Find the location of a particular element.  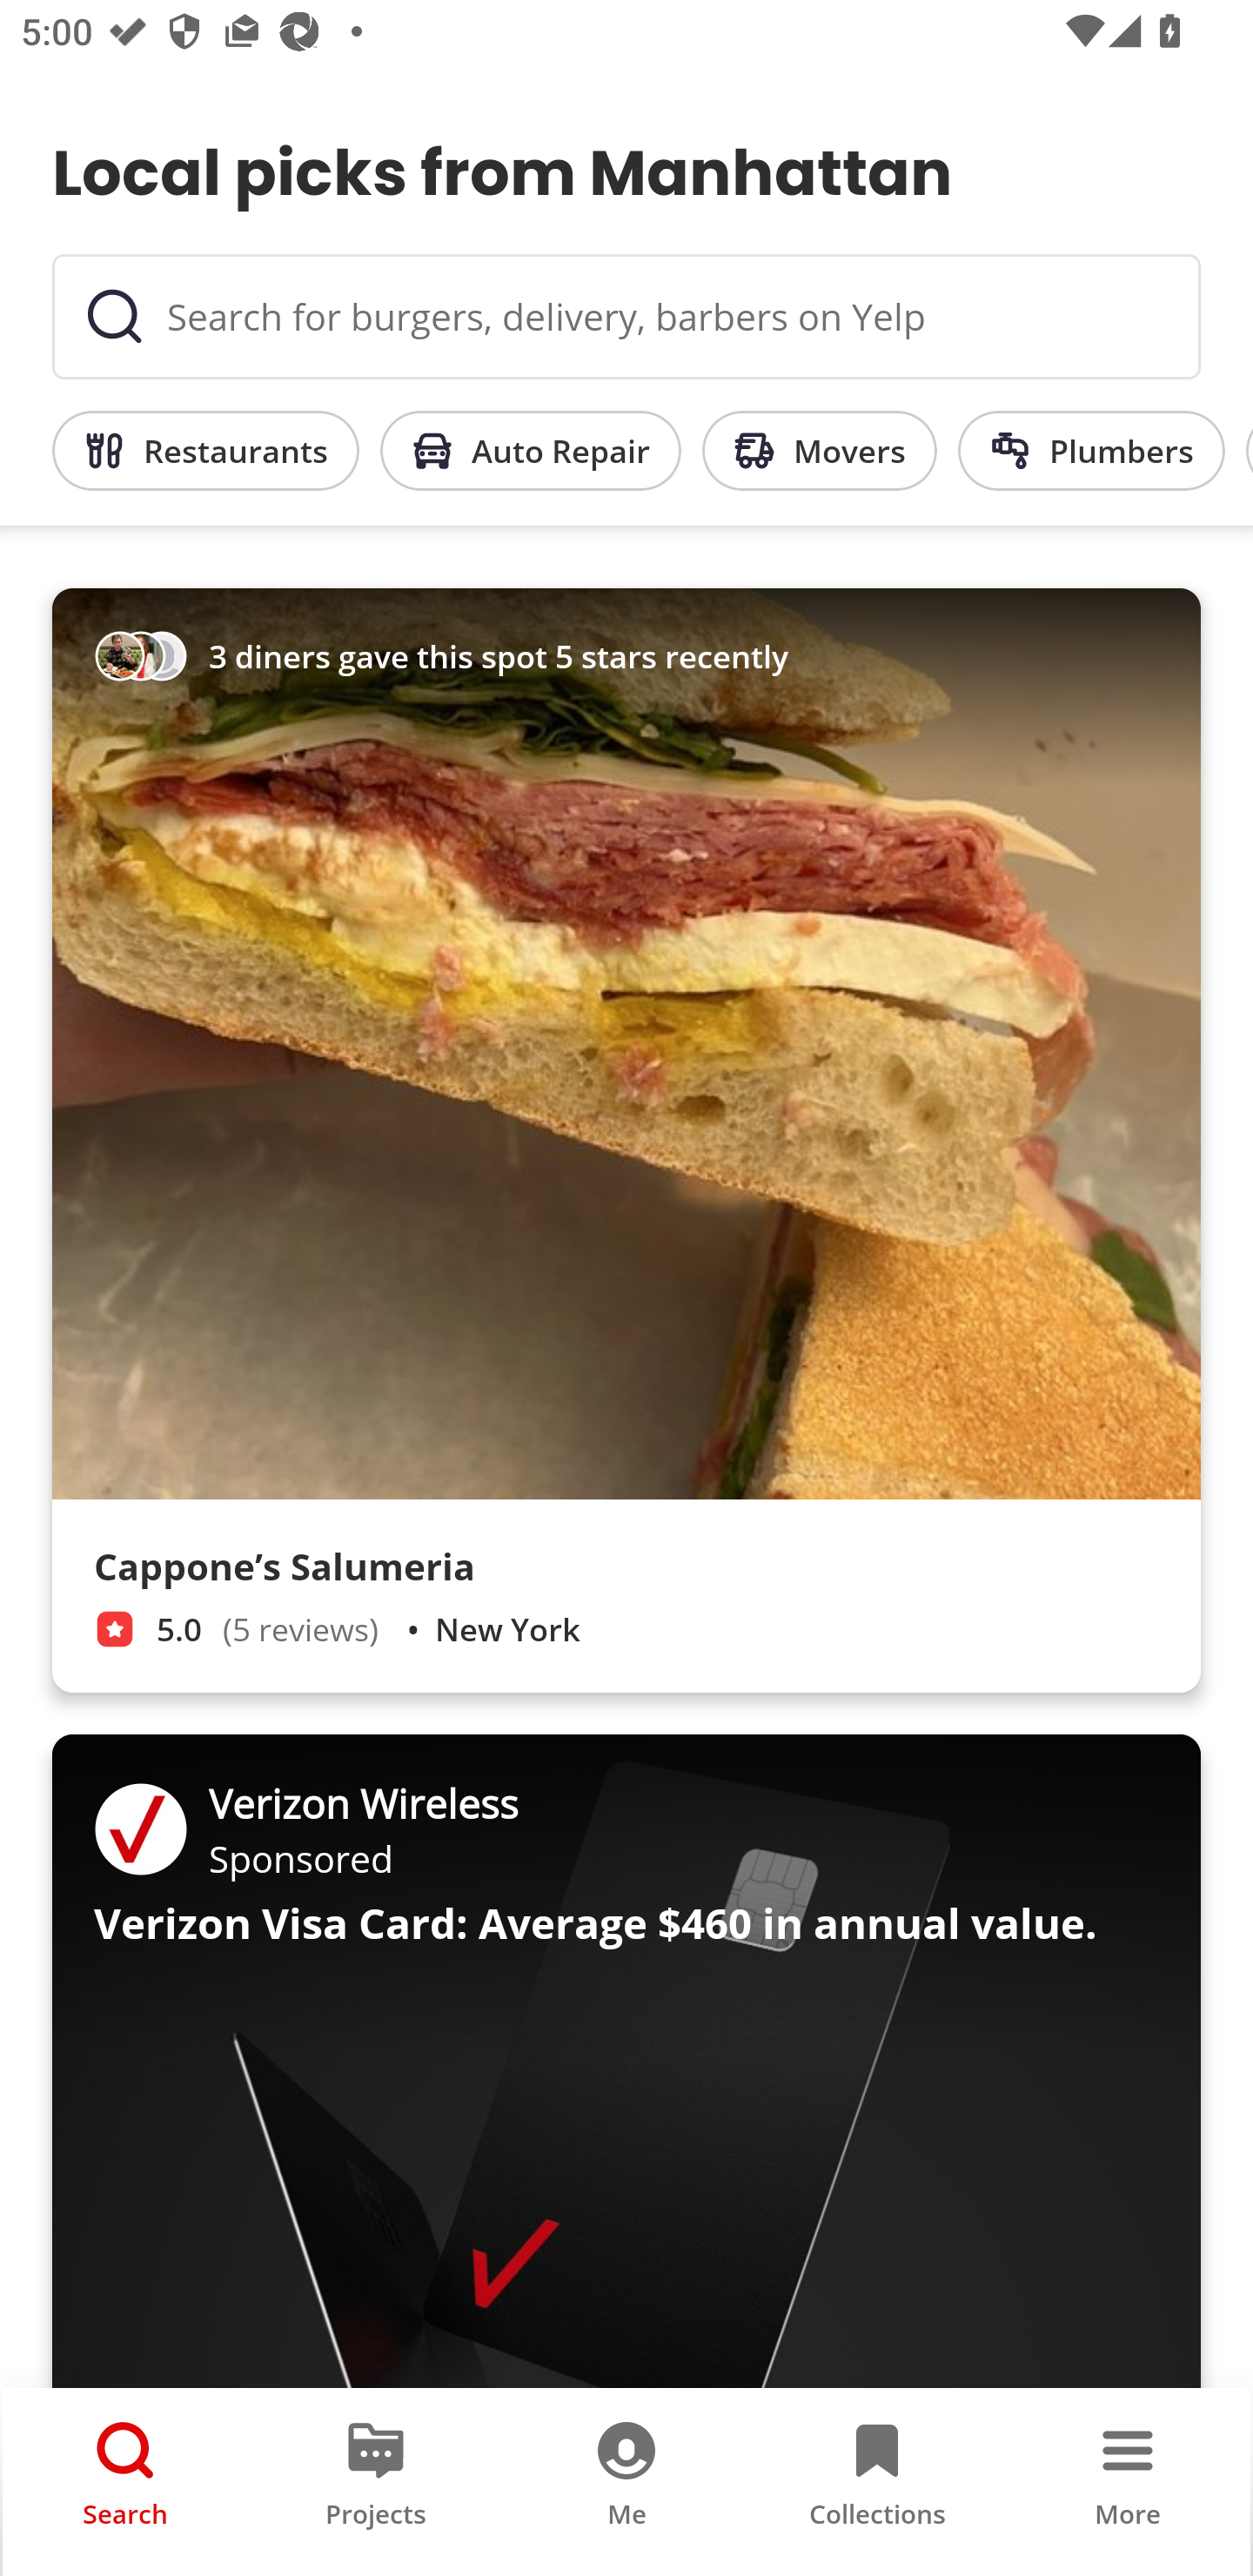

Plumbers is located at coordinates (1091, 451).